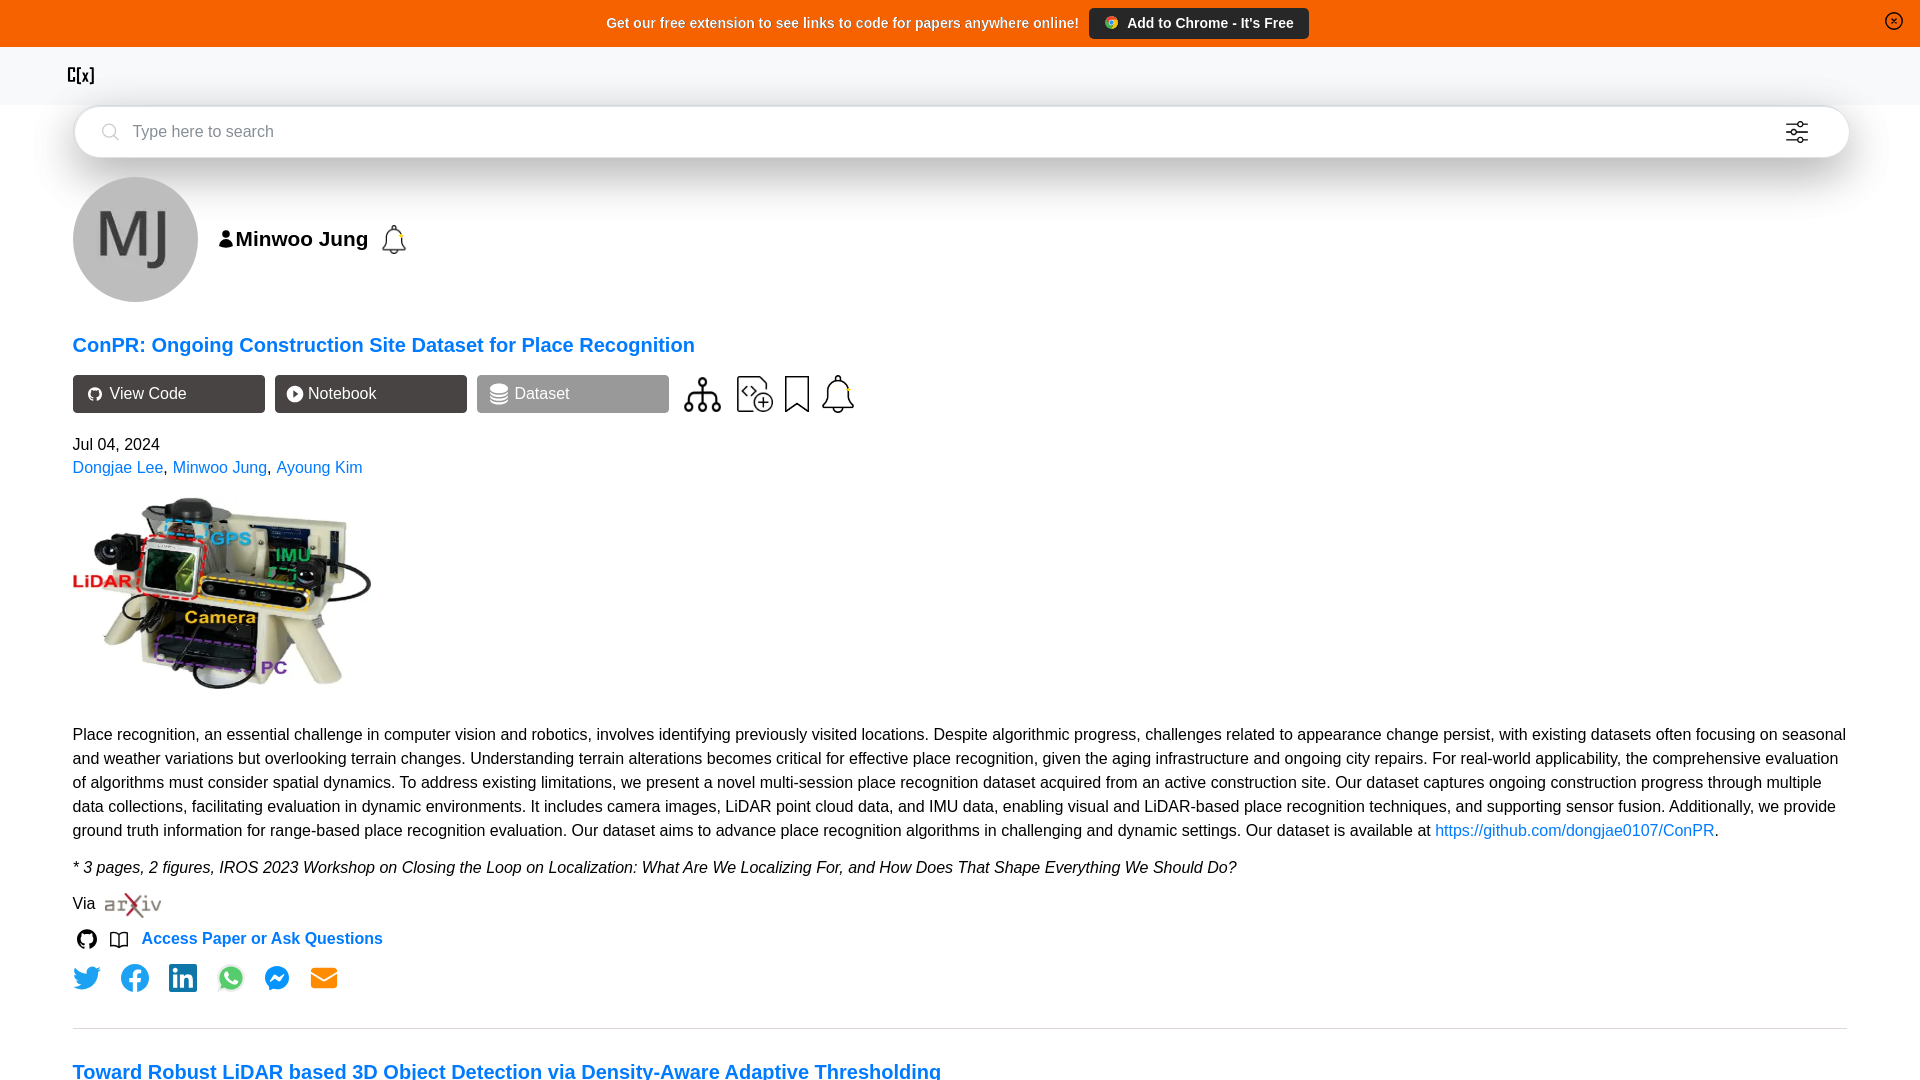 Image resolution: width=1920 pixels, height=1080 pixels. I want to click on Notebook, so click(370, 393).